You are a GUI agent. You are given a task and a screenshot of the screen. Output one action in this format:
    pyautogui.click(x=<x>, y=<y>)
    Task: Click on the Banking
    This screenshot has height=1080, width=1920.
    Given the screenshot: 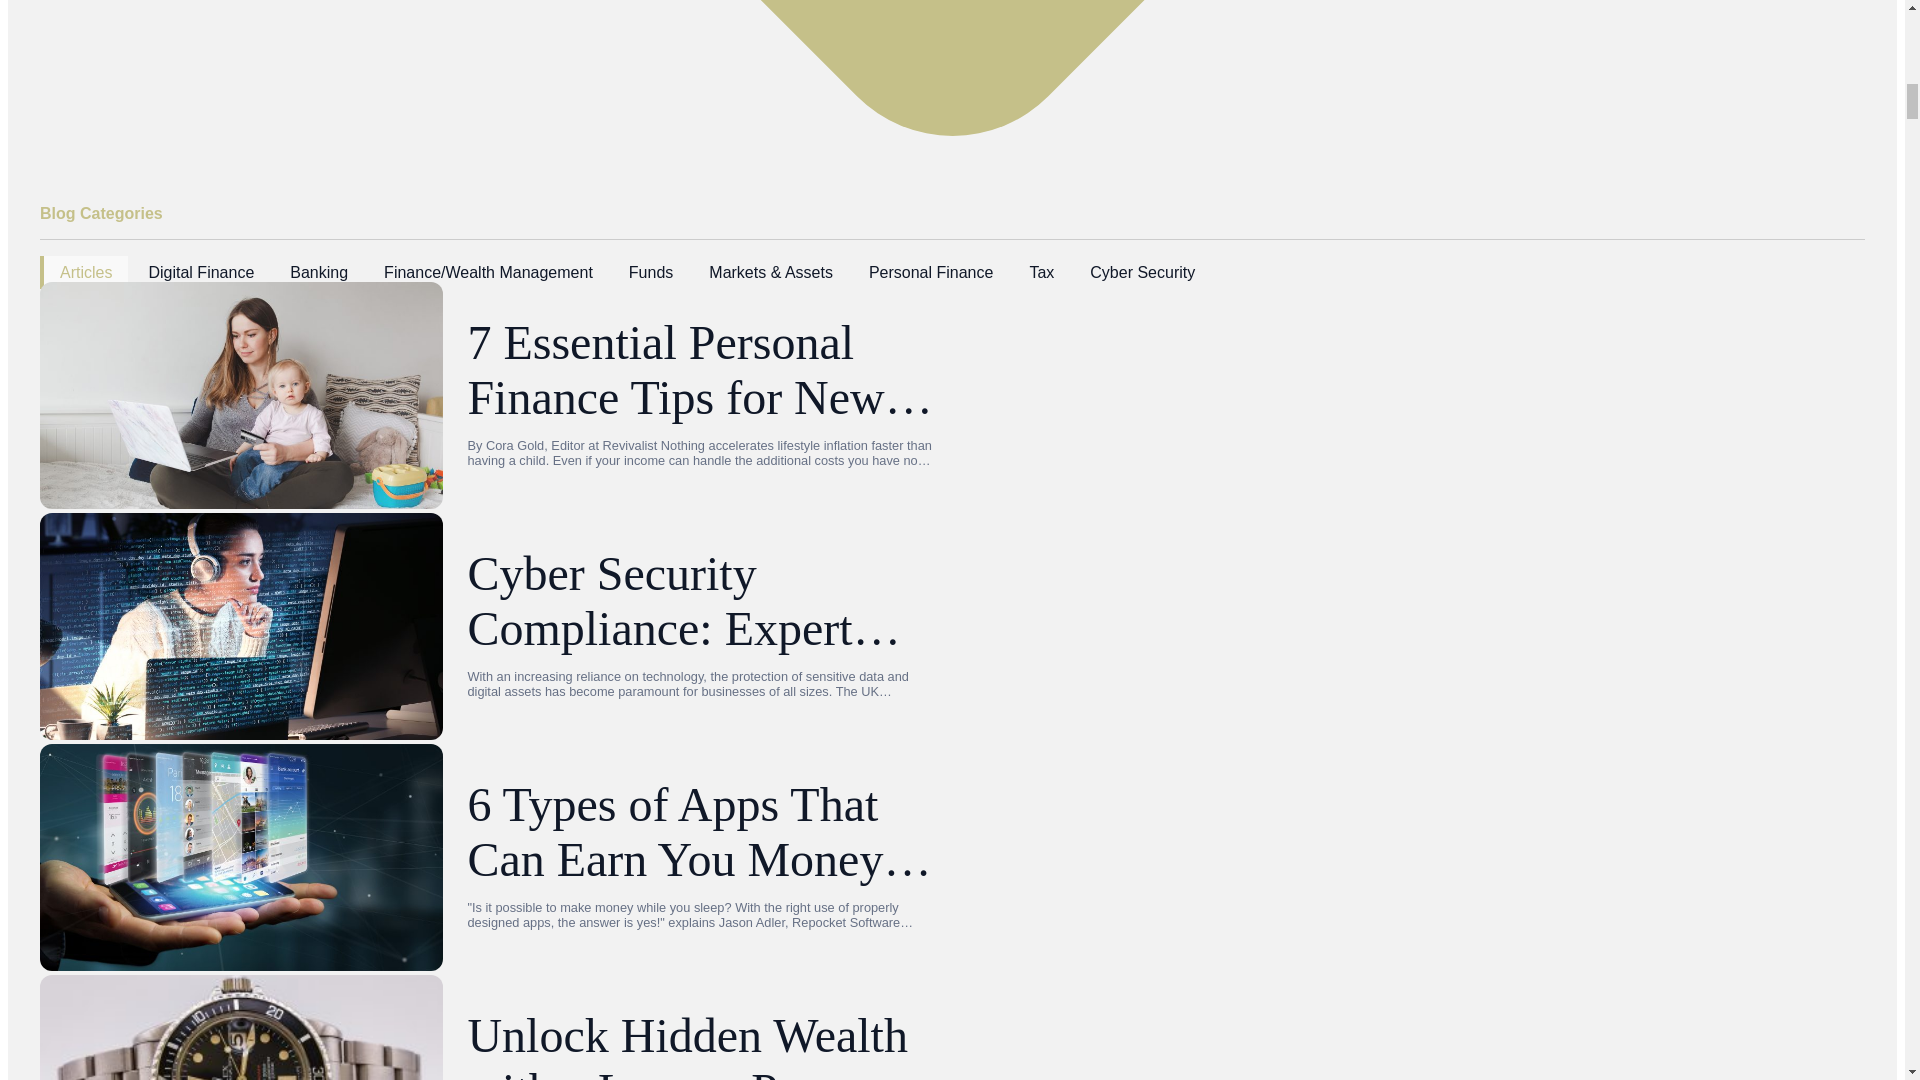 What is the action you would take?
    pyautogui.click(x=317, y=272)
    